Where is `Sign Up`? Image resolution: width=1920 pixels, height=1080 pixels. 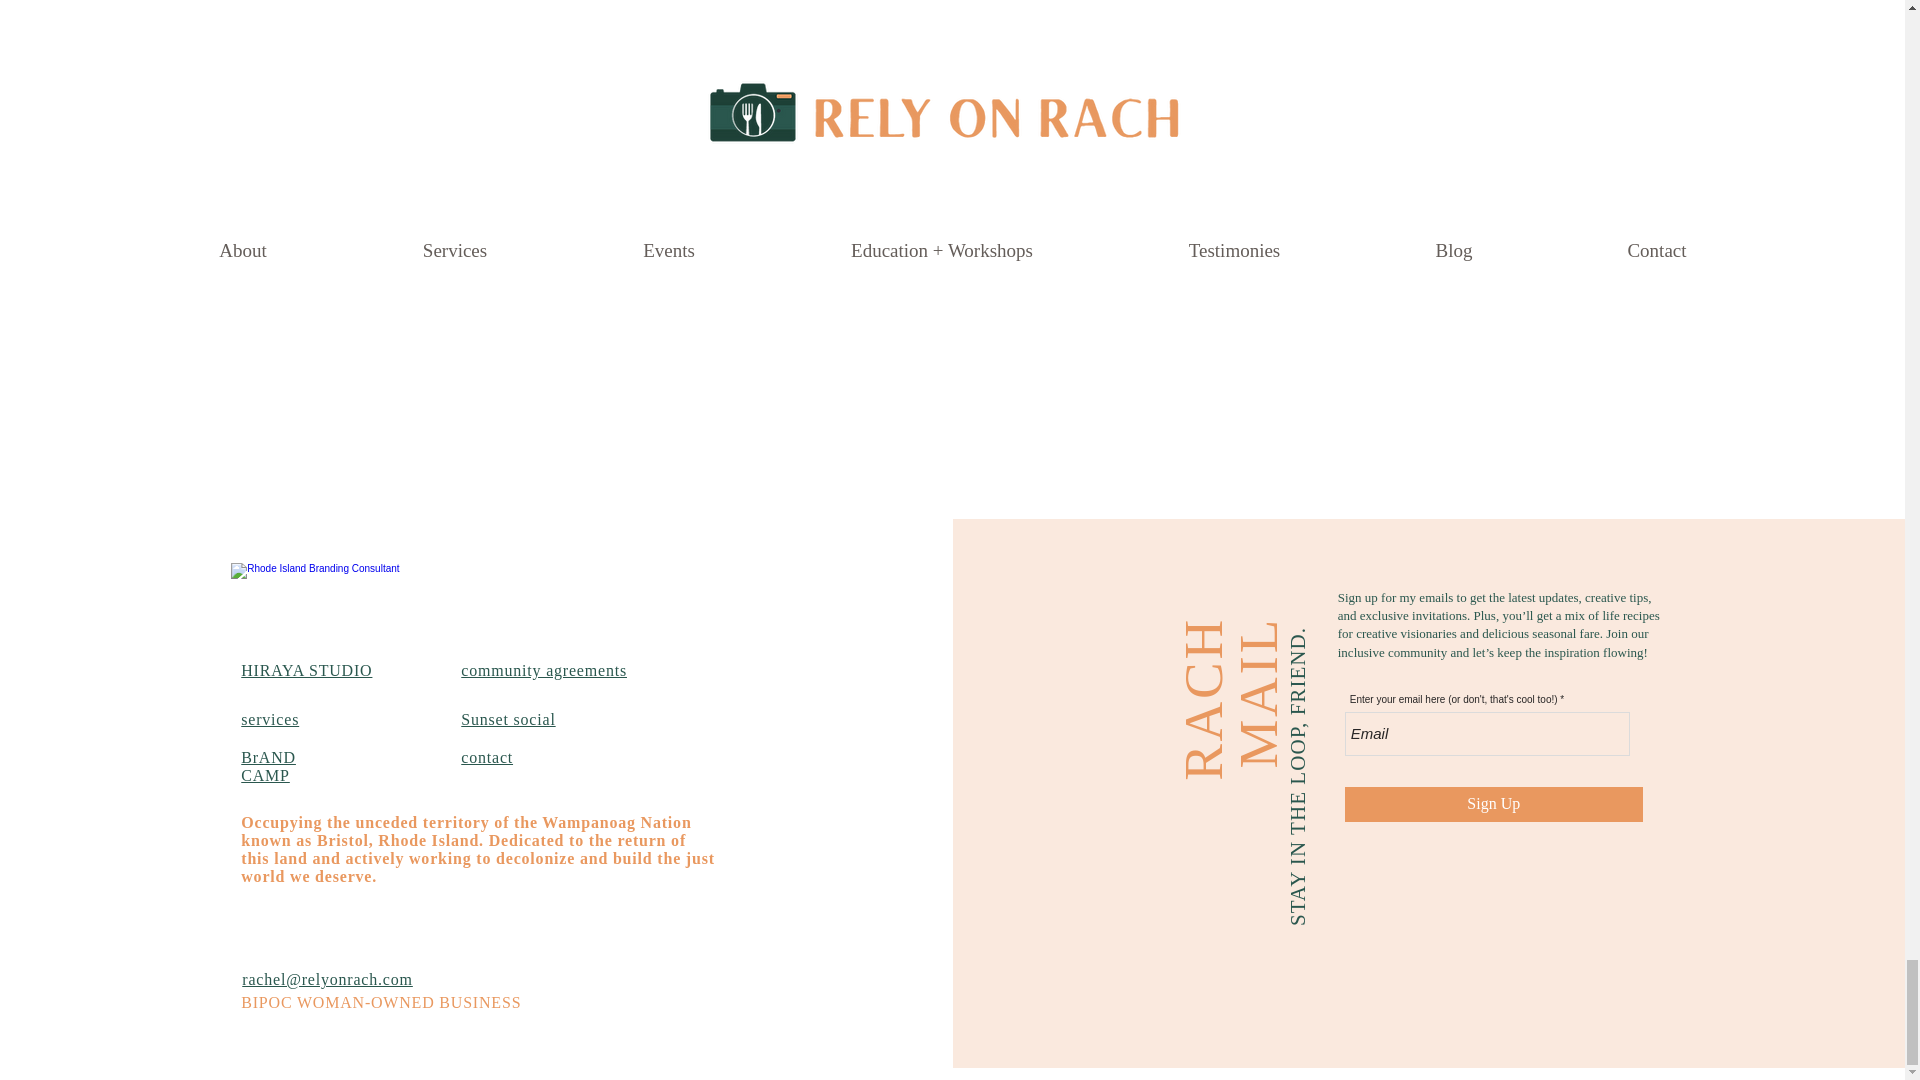
Sign Up is located at coordinates (1494, 804).